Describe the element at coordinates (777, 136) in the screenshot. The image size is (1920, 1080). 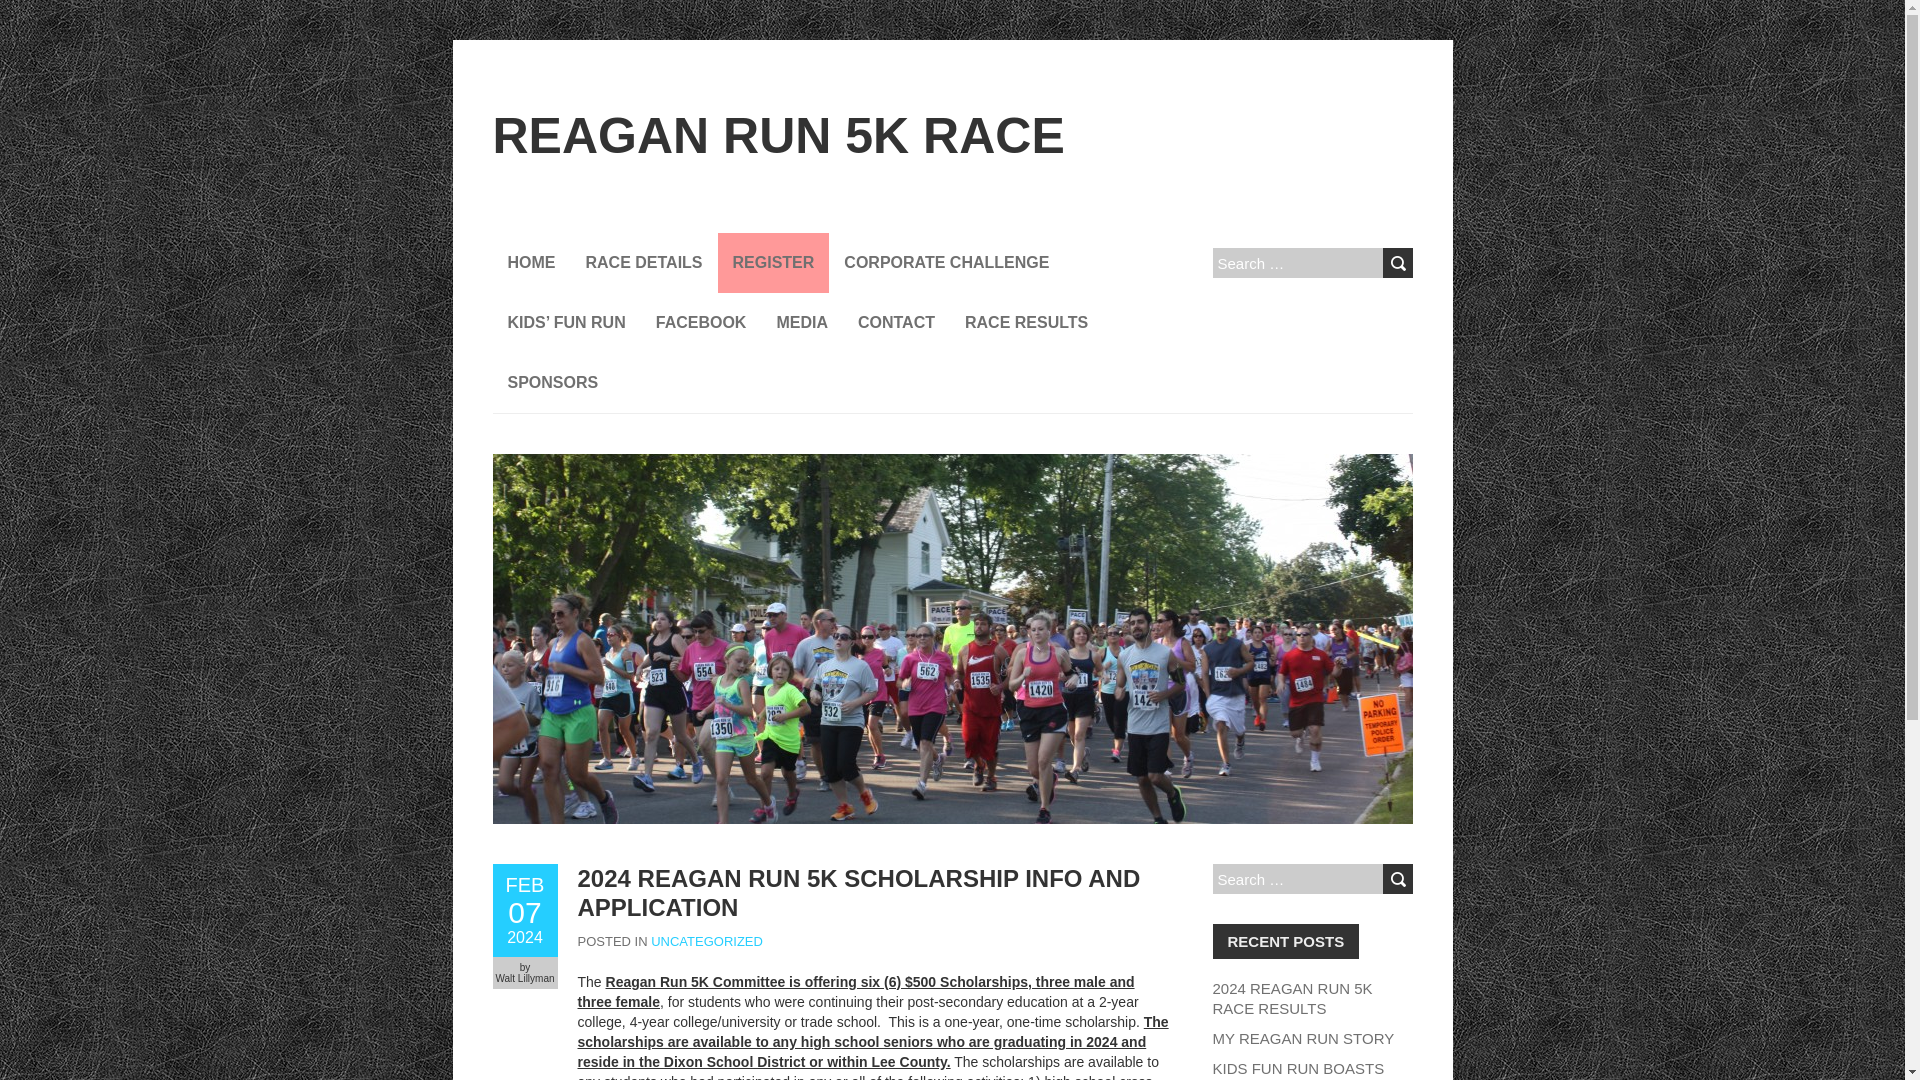
I see `Reagan Run 5K Race` at that location.